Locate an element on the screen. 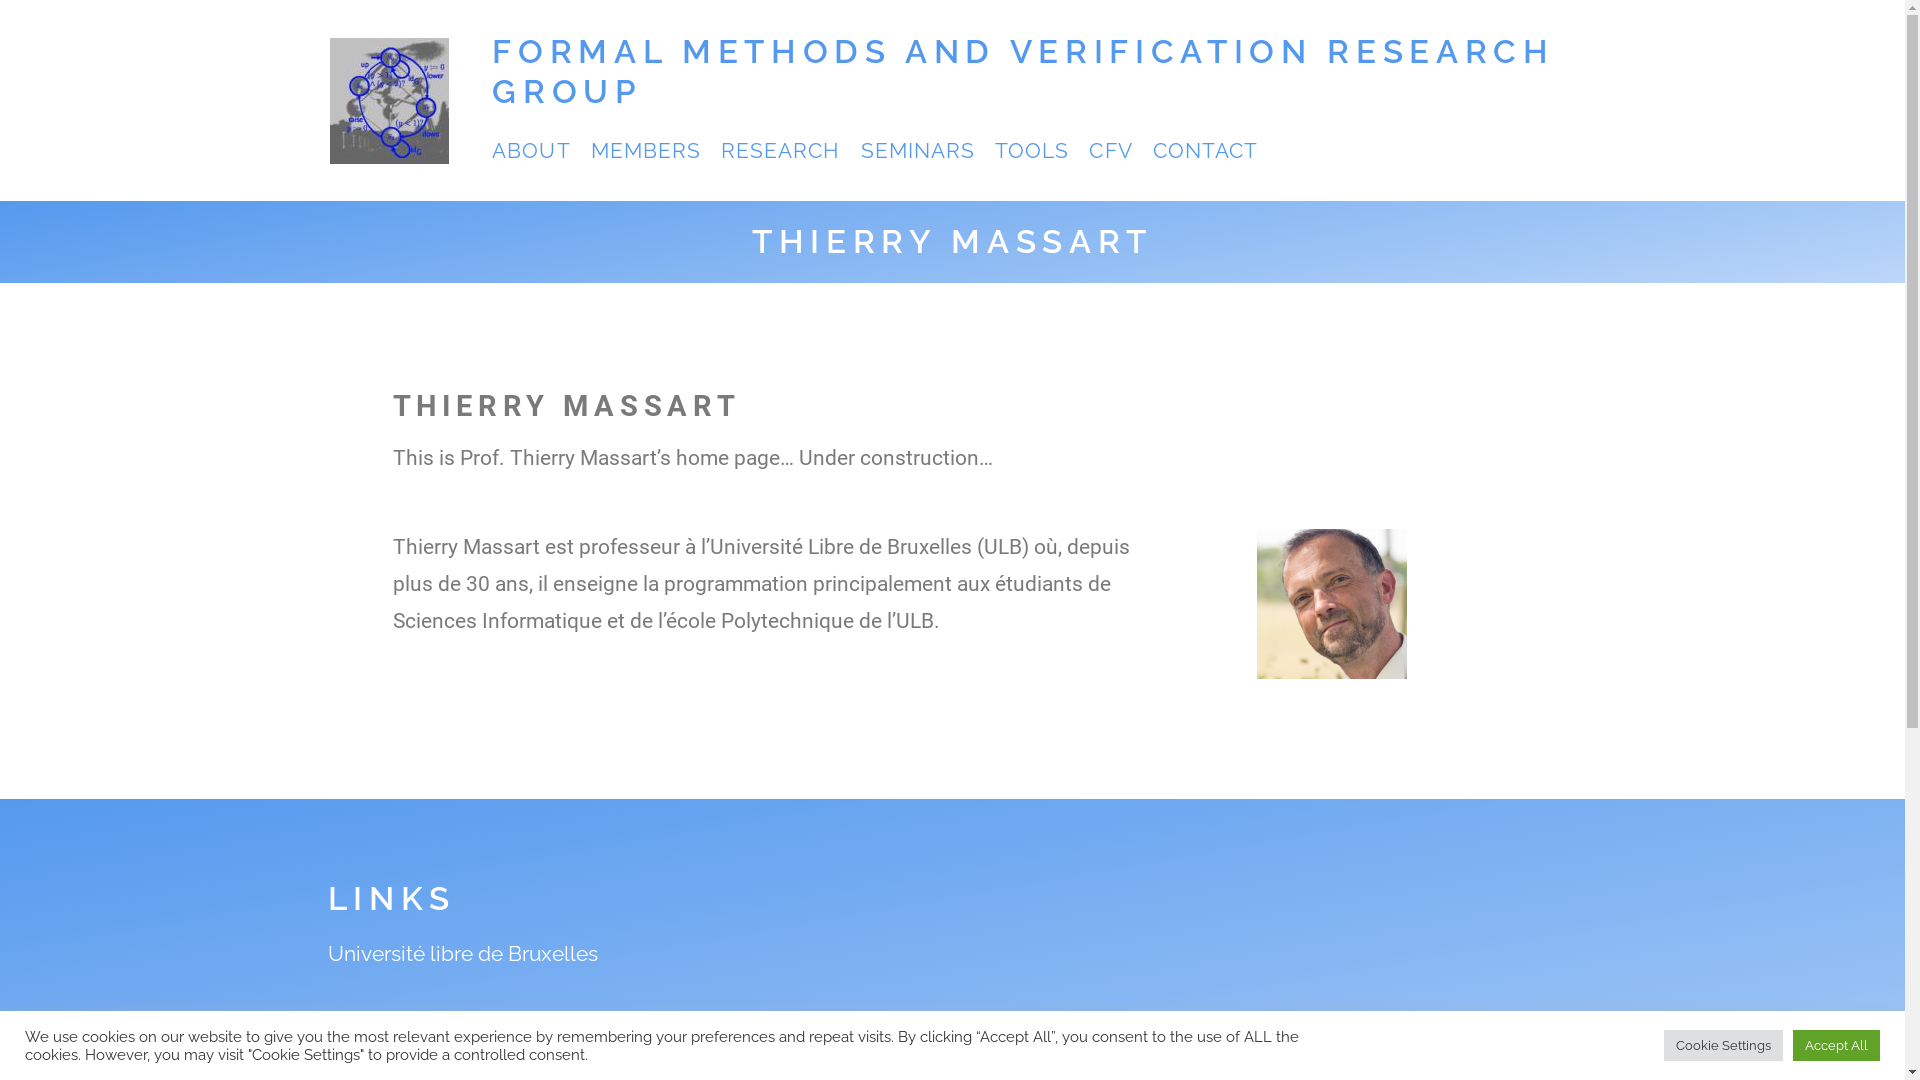  ABOUT is located at coordinates (530, 150).